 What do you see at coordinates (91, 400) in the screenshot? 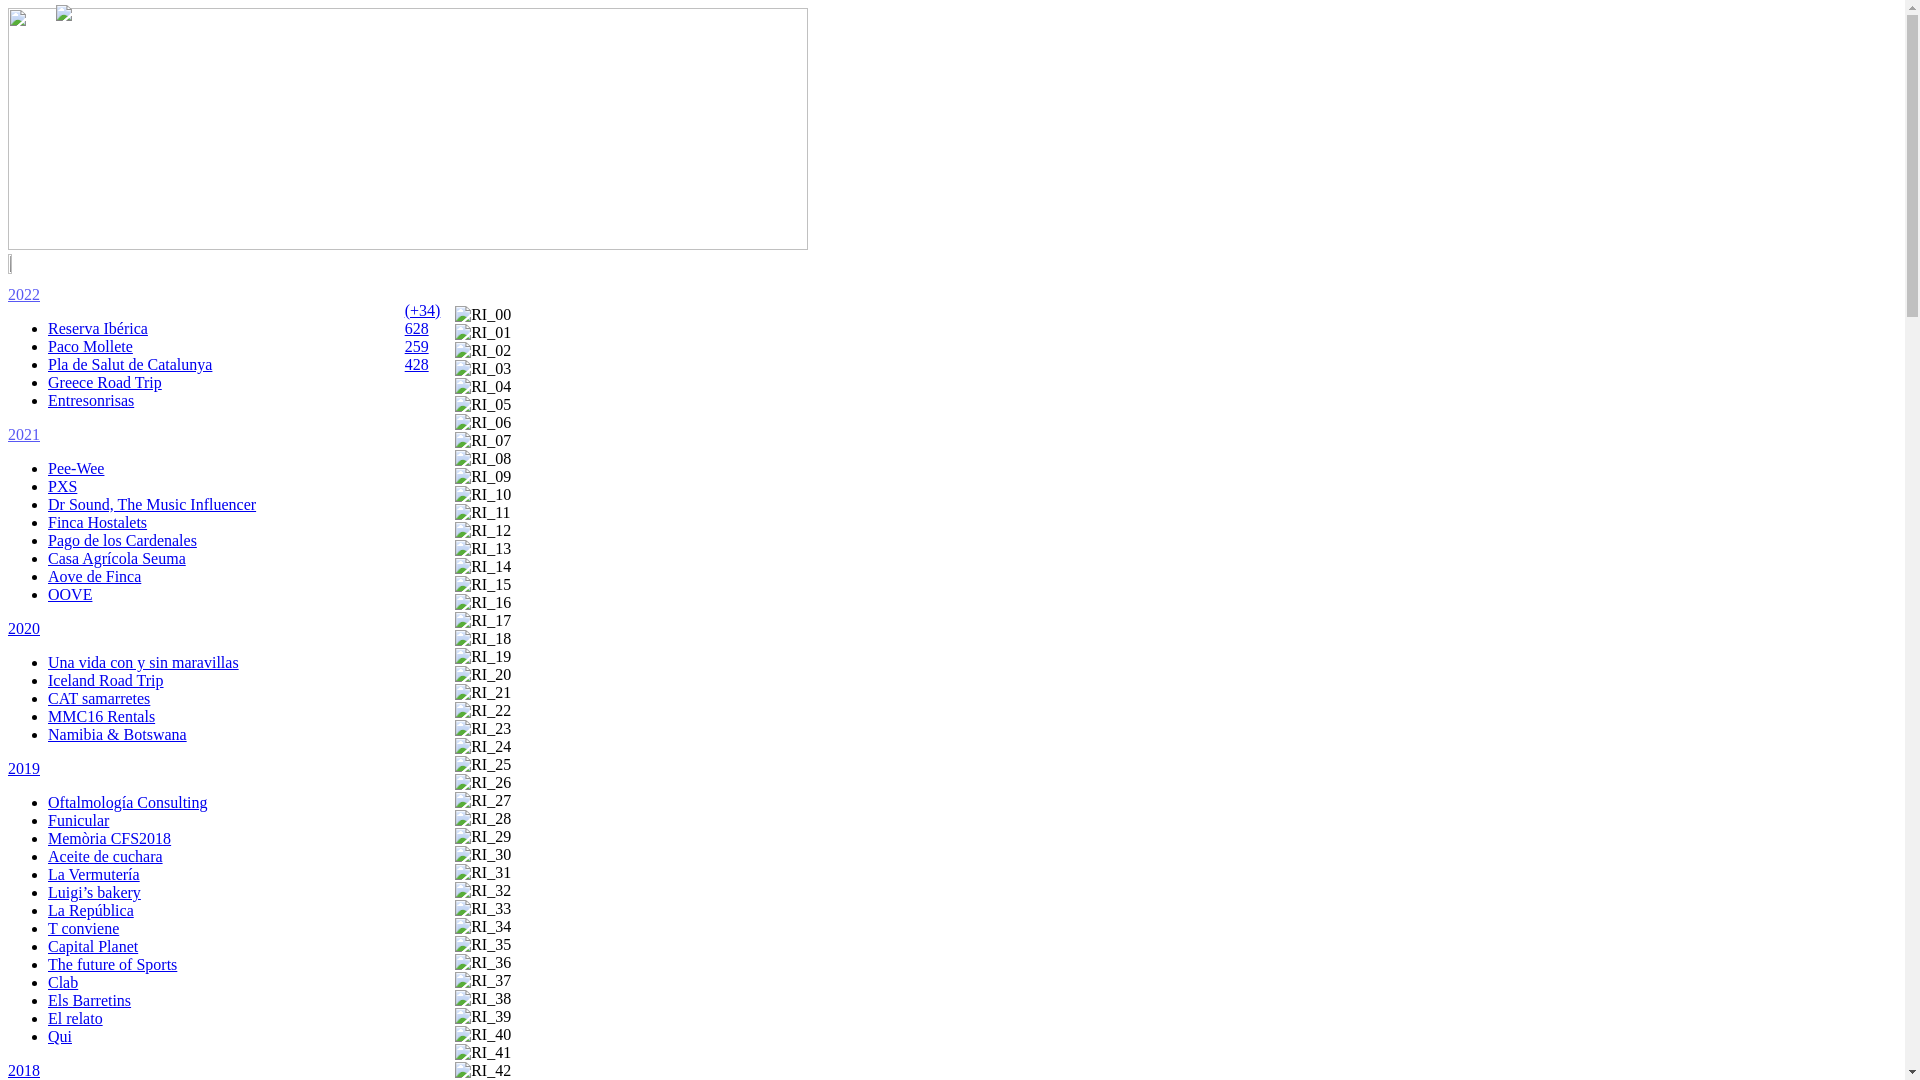
I see `Entresonrisas` at bounding box center [91, 400].